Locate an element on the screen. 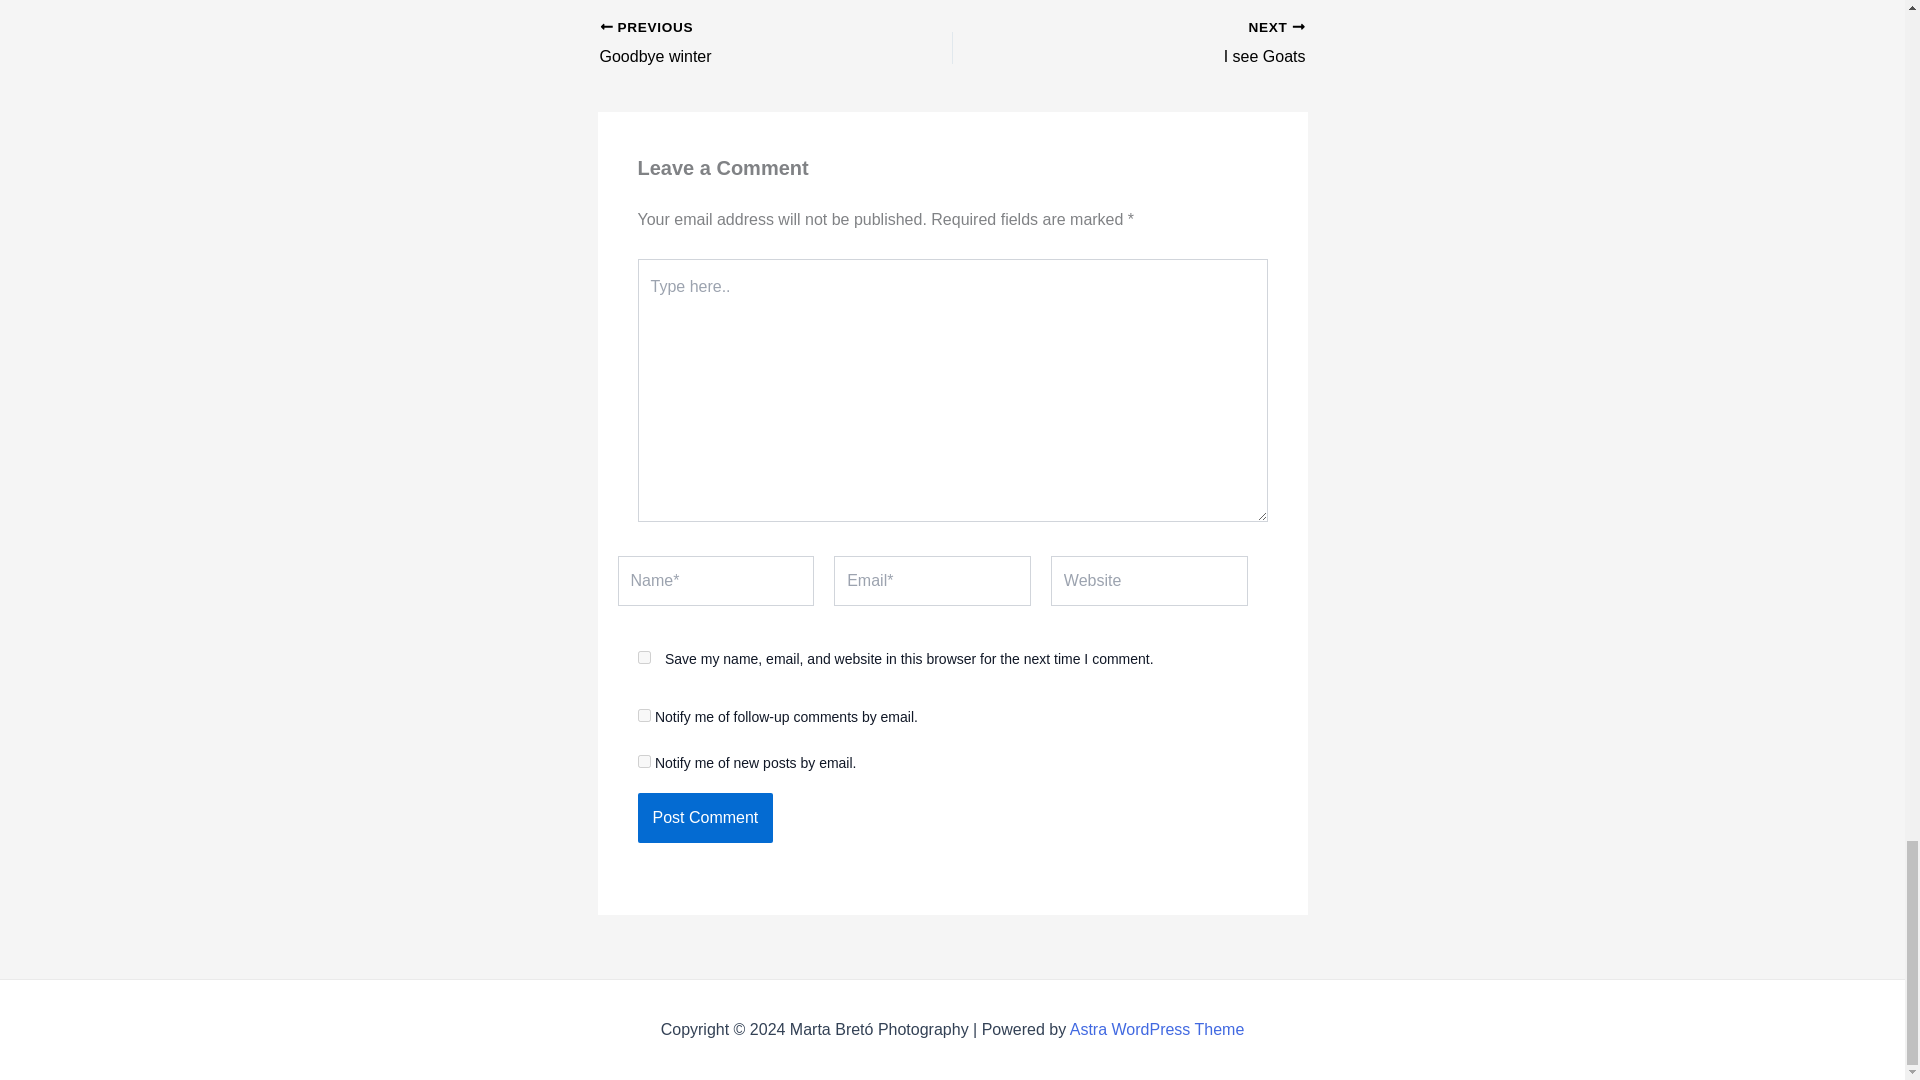  yes is located at coordinates (644, 658).